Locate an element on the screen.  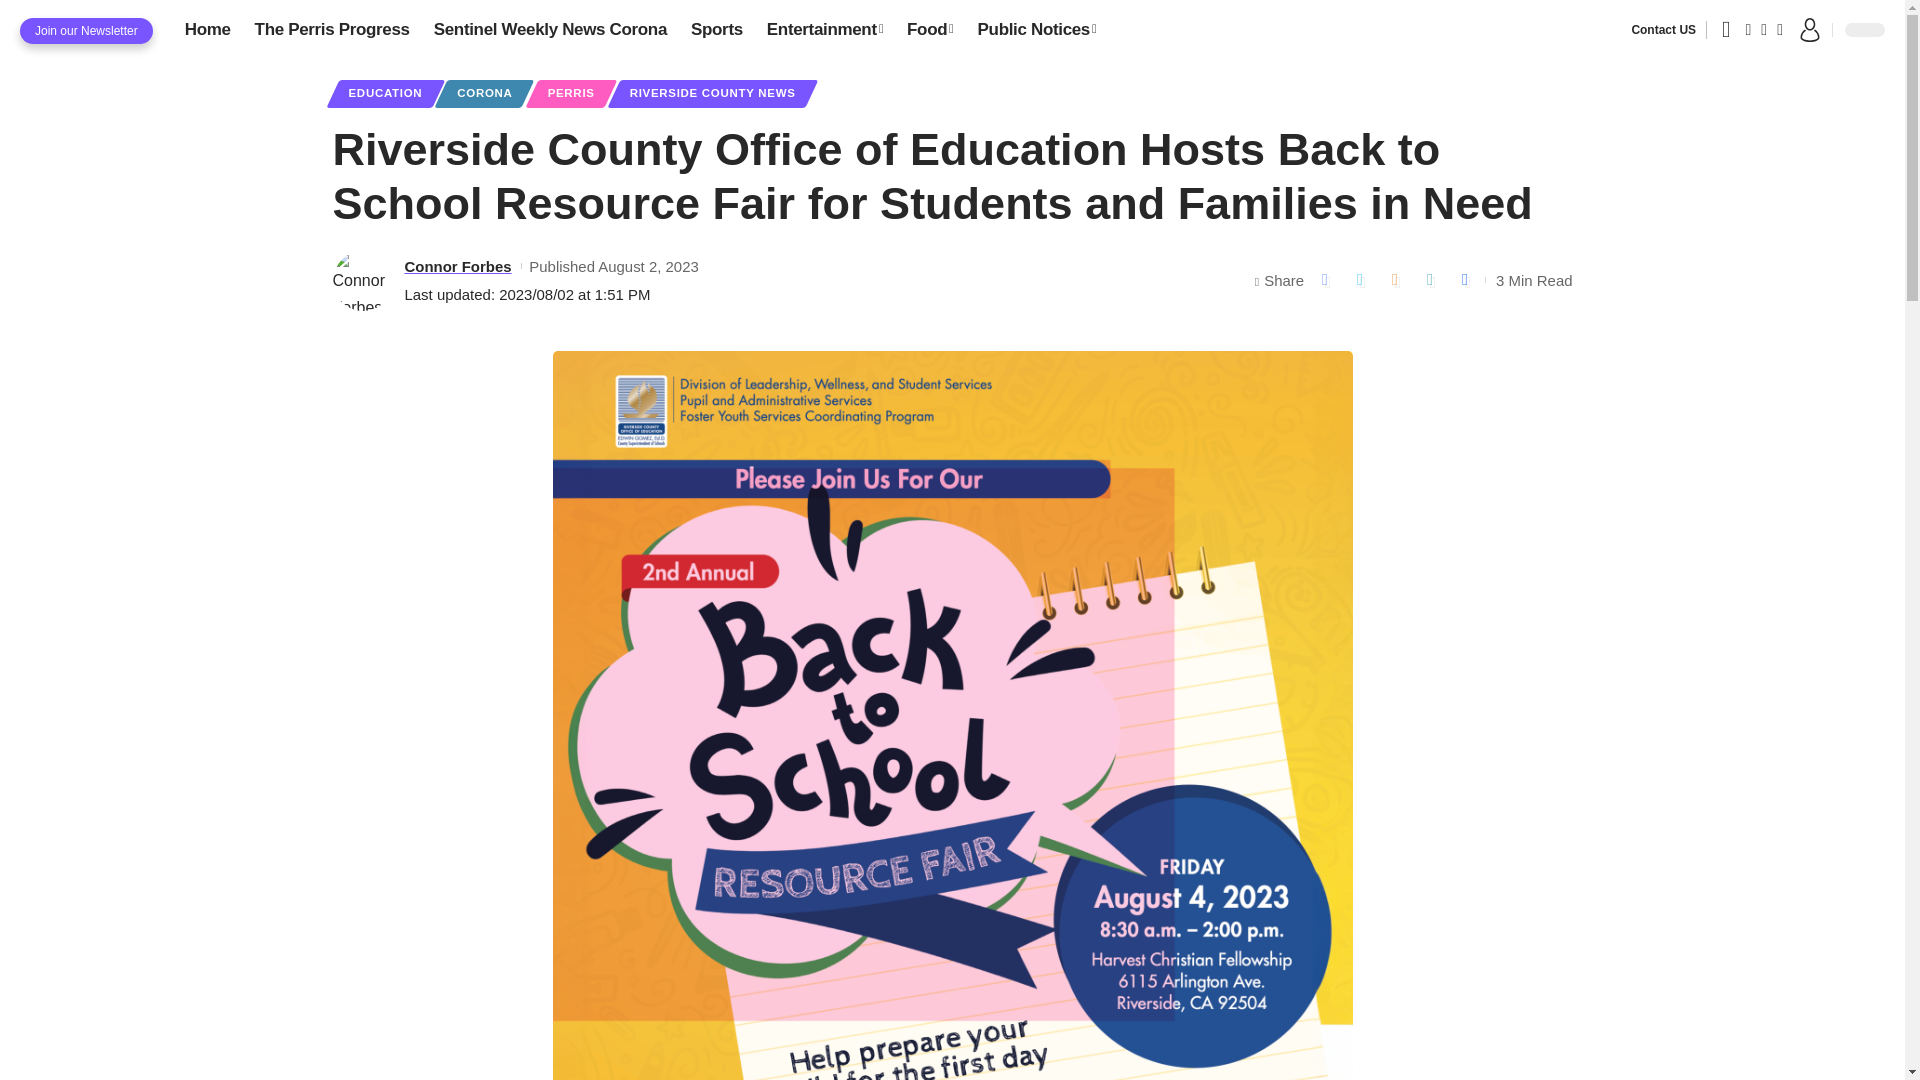
Contact US is located at coordinates (1662, 29).